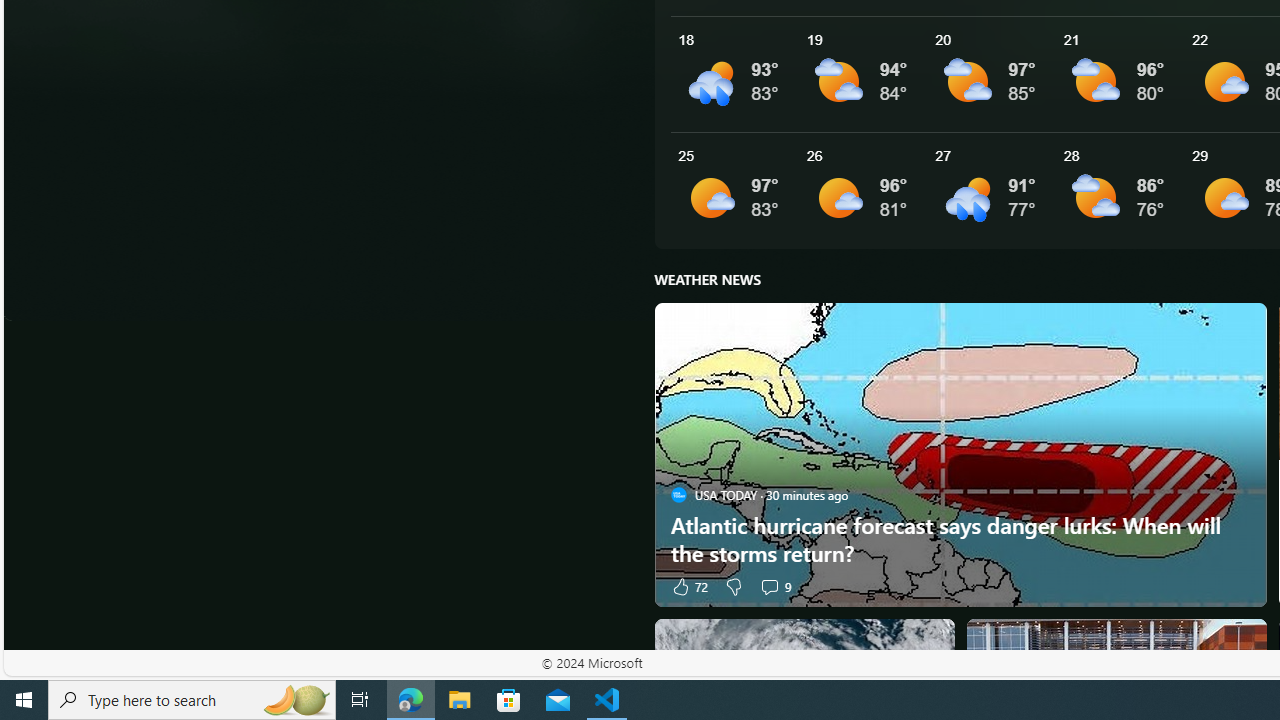 The image size is (1280, 720). Describe the element at coordinates (769, 586) in the screenshot. I see `View comments 9 Comment` at that location.